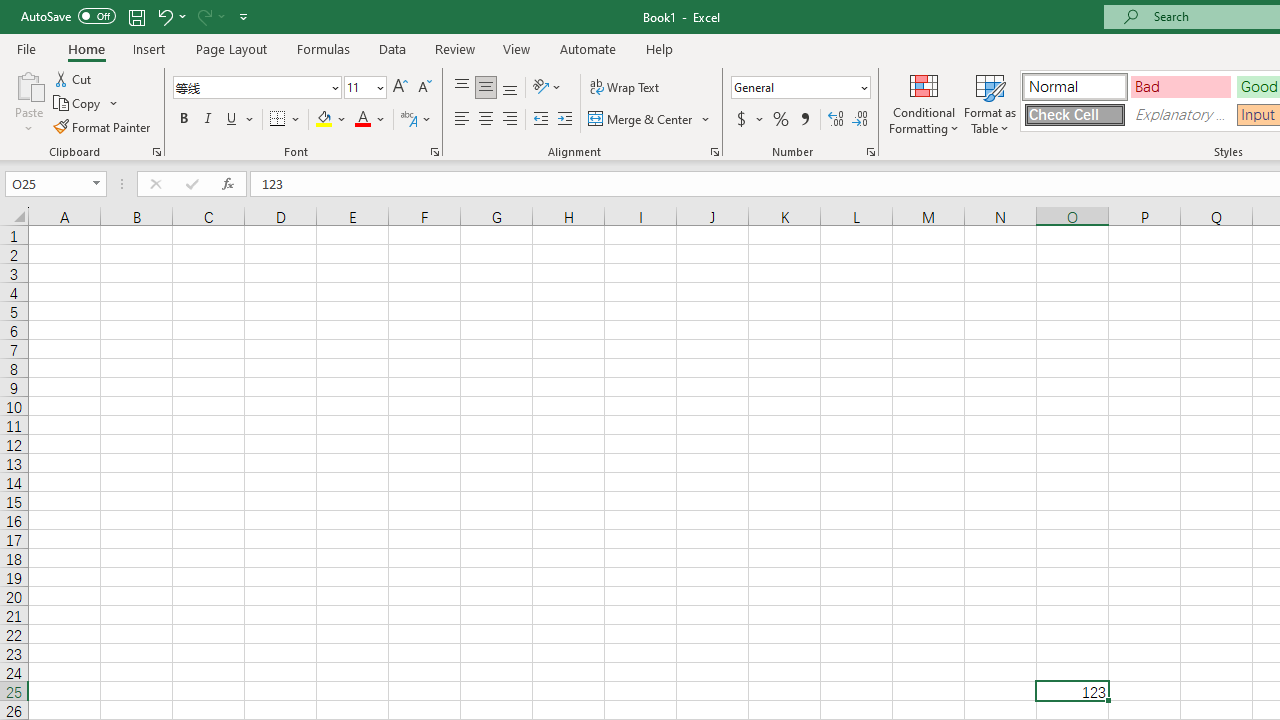 The width and height of the screenshot is (1280, 720). I want to click on Bad, so click(1180, 86).